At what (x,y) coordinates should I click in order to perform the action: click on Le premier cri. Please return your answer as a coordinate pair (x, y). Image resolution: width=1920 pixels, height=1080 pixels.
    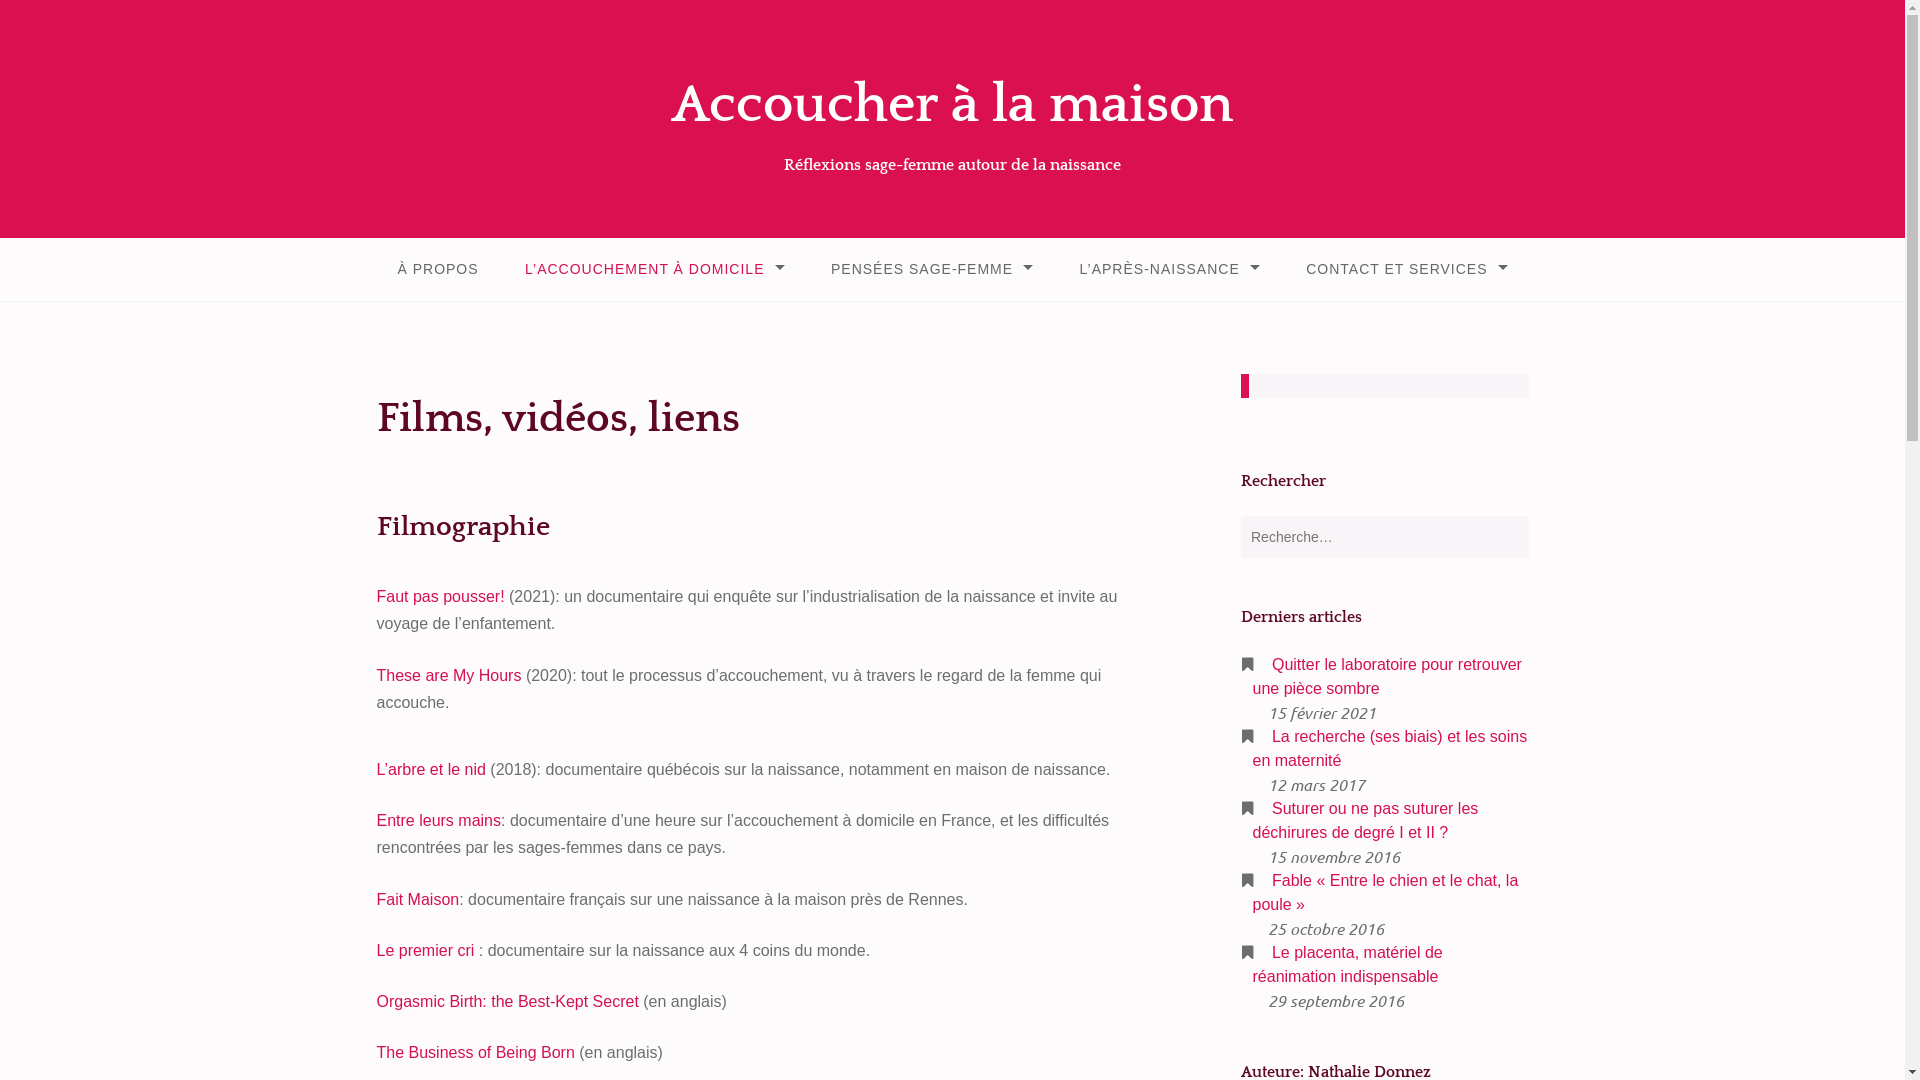
    Looking at the image, I should click on (425, 950).